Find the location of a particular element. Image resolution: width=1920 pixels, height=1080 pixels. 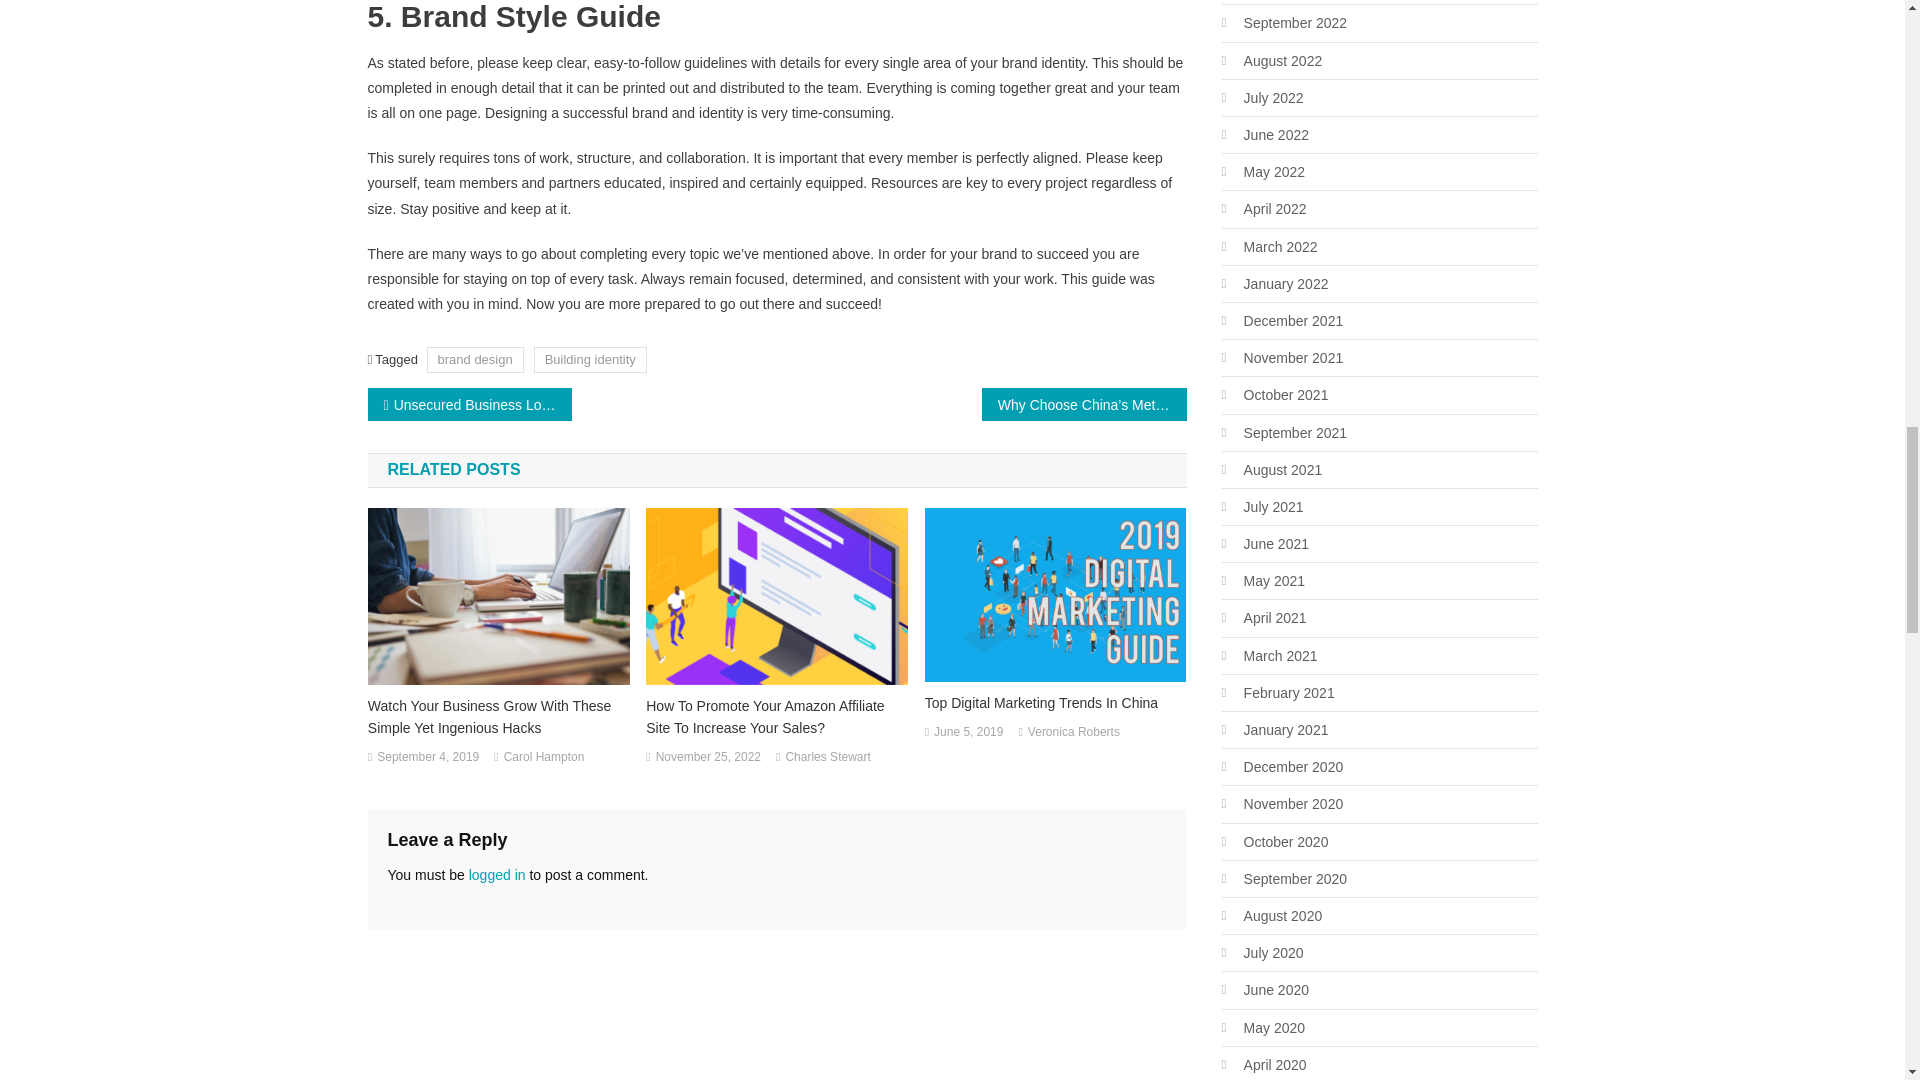

Charles Stewart is located at coordinates (827, 758).